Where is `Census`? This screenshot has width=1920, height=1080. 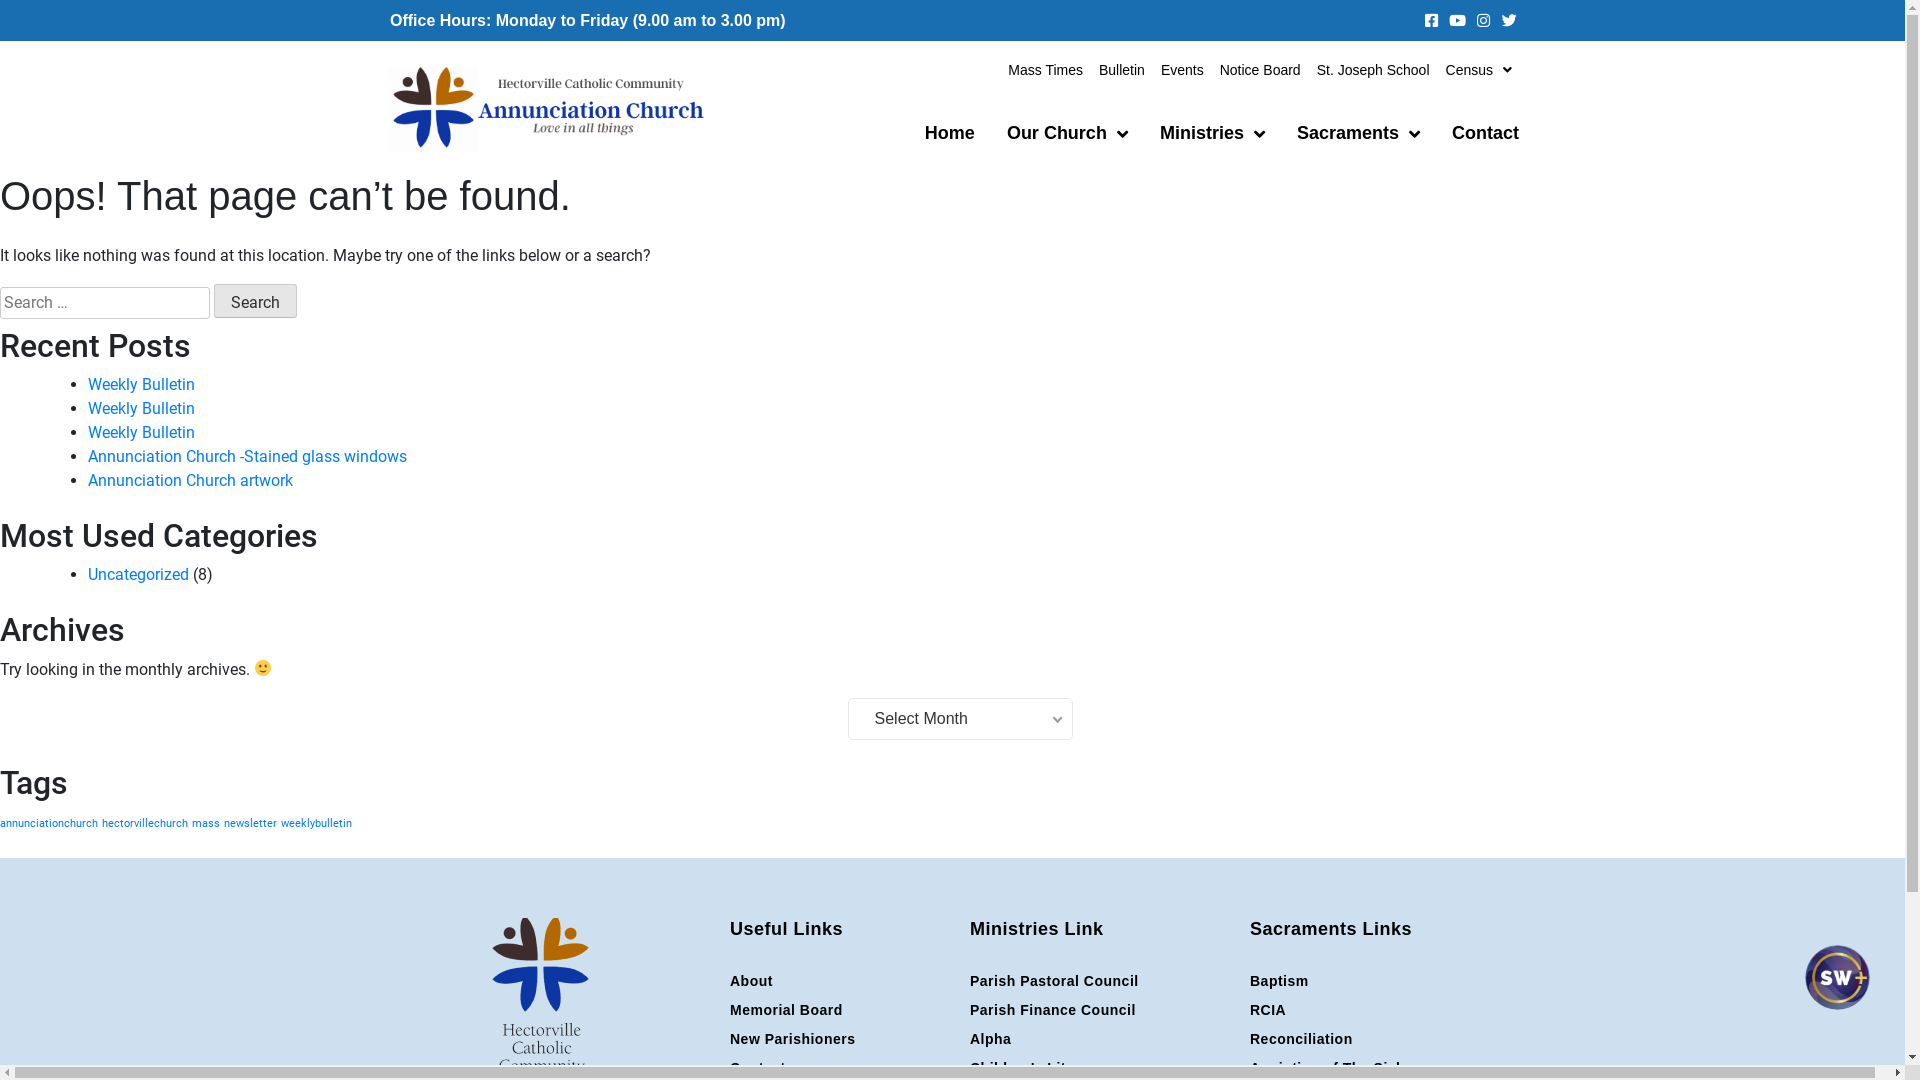
Census is located at coordinates (1479, 70).